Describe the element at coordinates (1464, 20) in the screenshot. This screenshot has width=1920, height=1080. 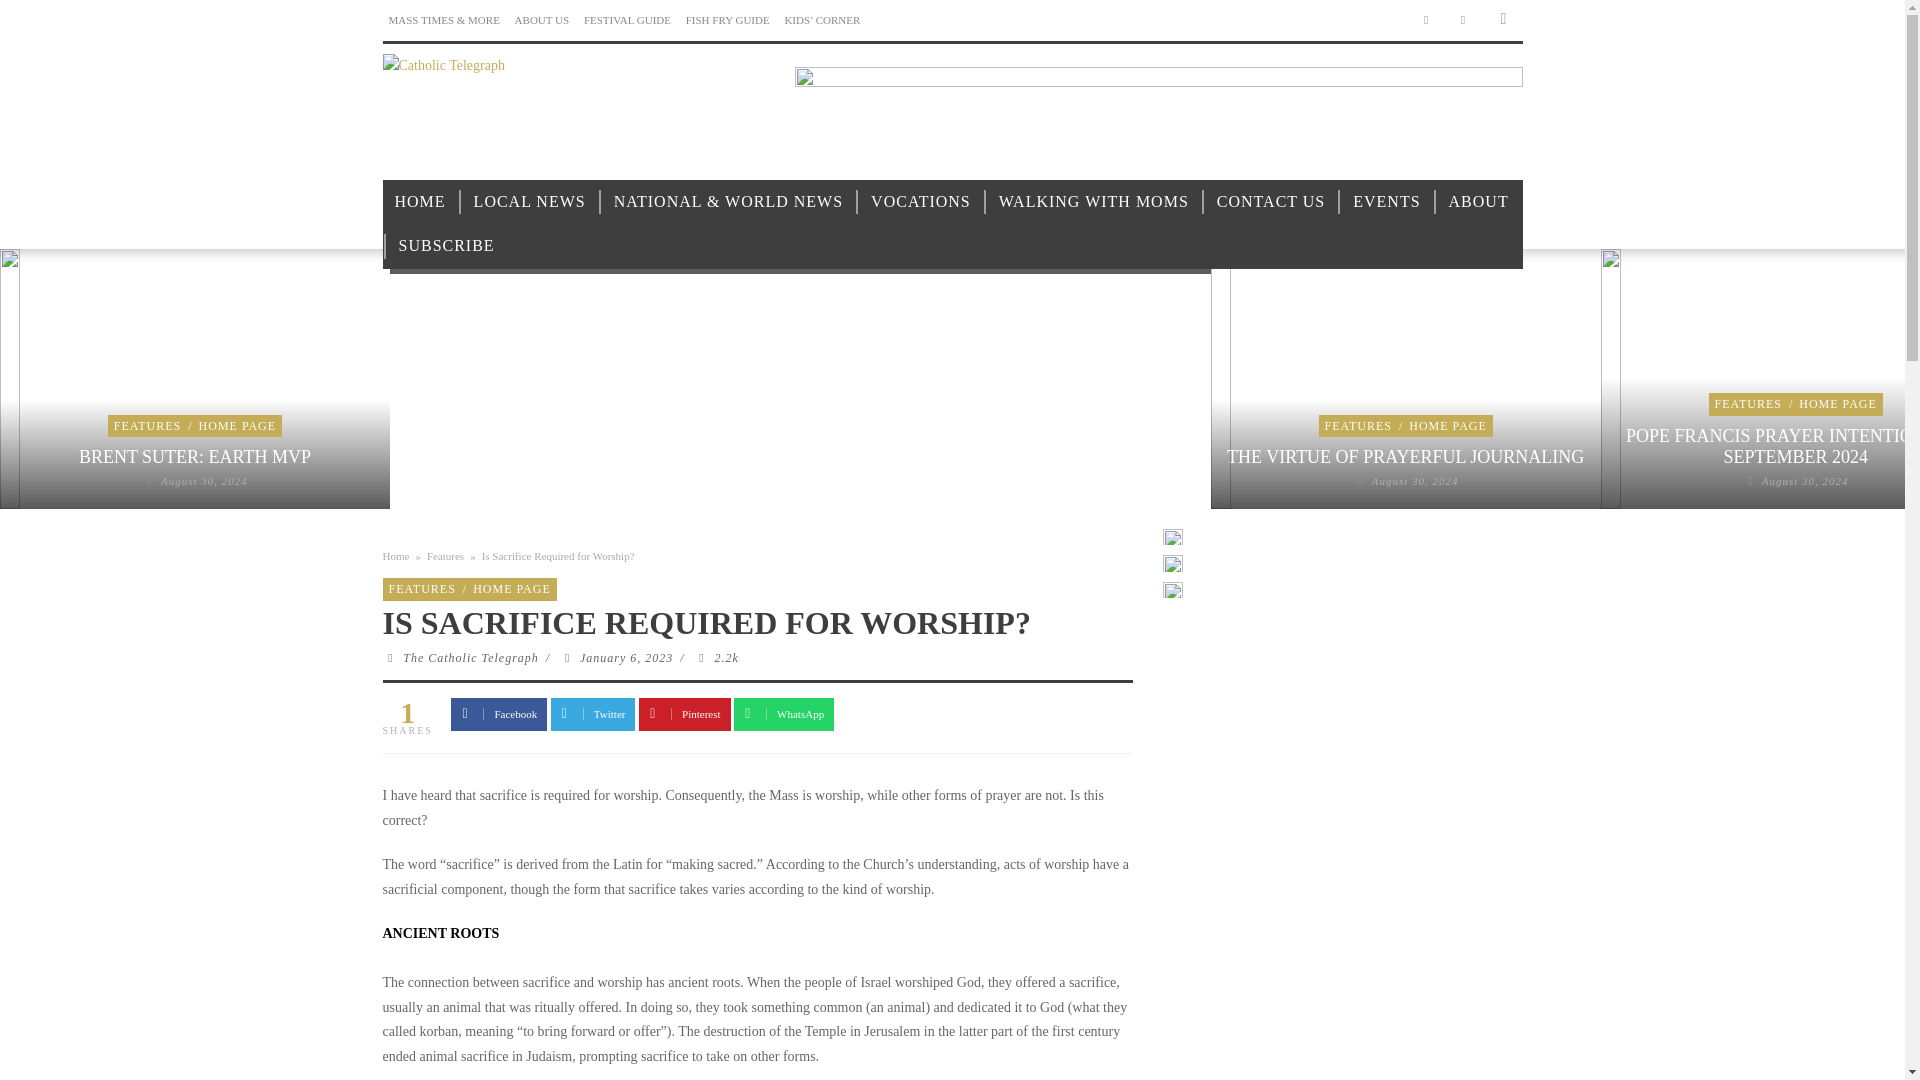
I see `Twitter` at that location.